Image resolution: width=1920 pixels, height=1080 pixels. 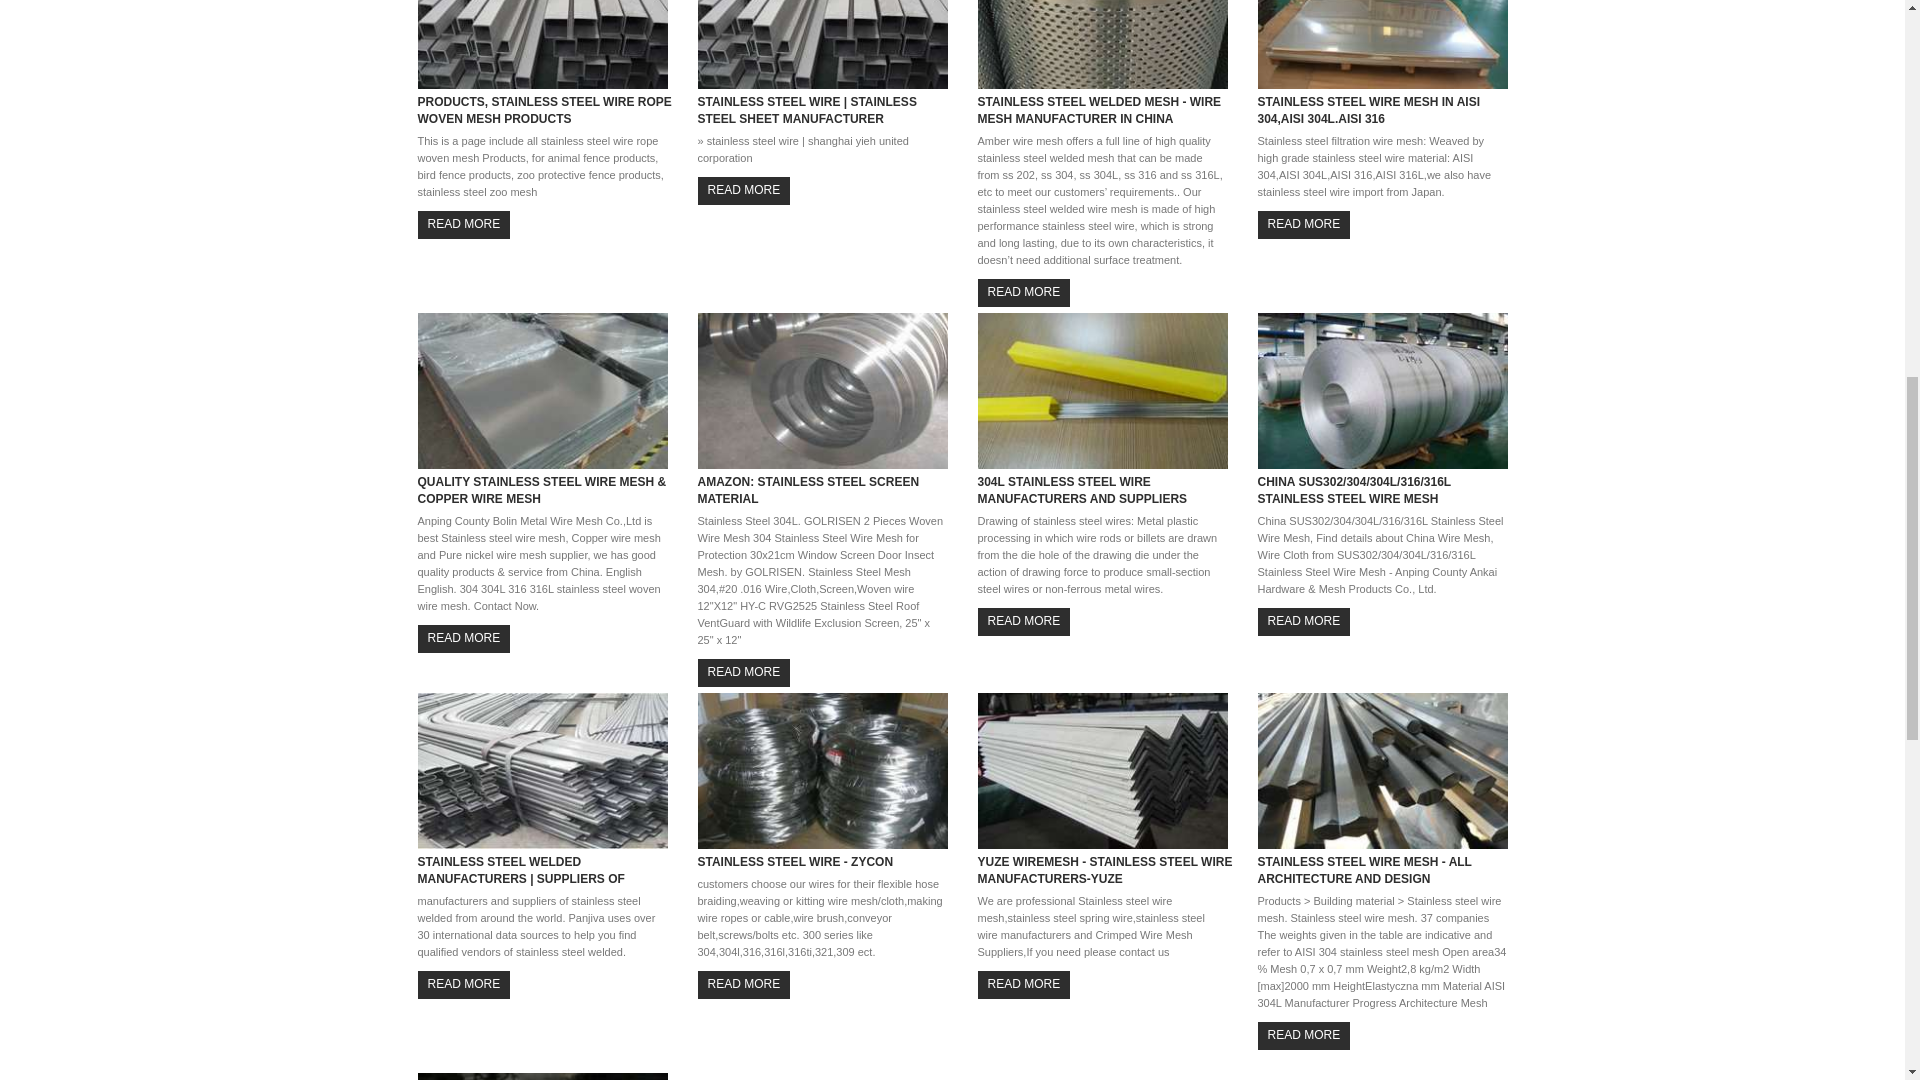 I want to click on READ MORE, so click(x=464, y=638).